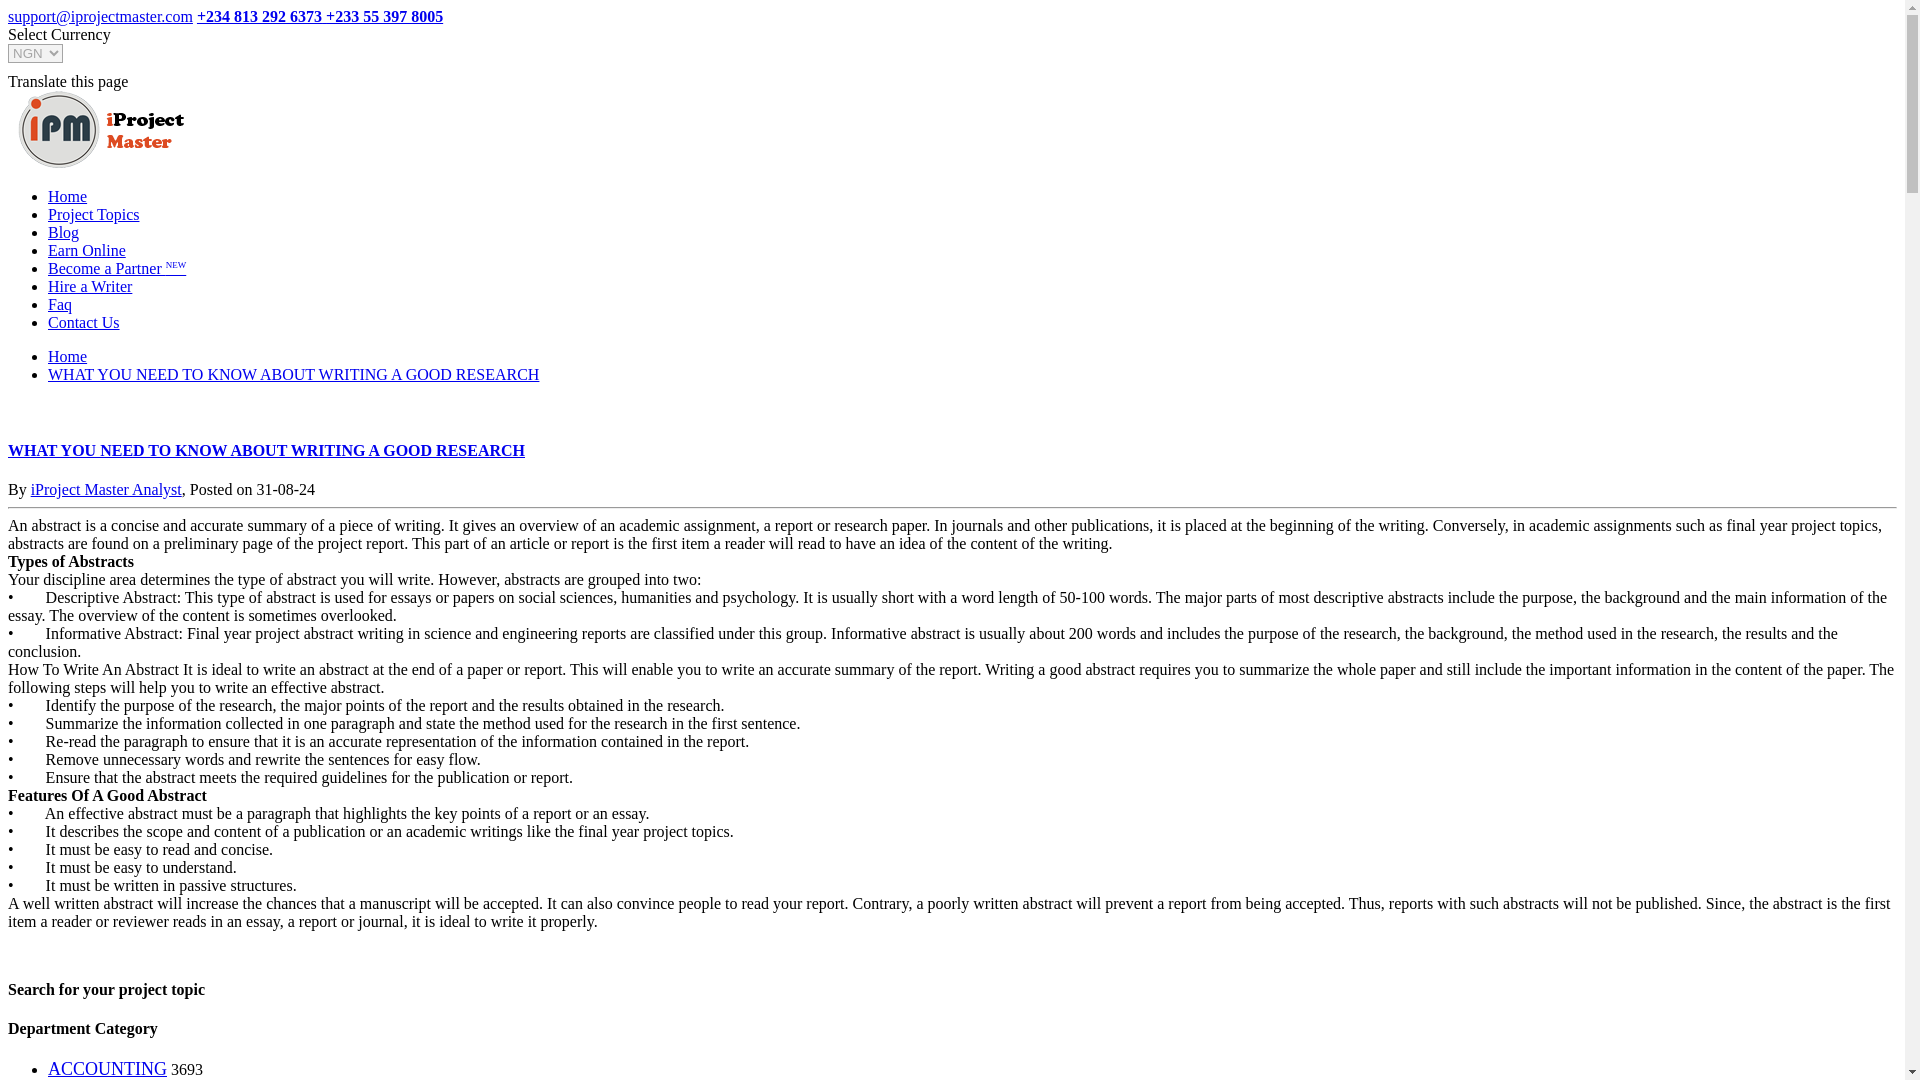 The image size is (1920, 1080). What do you see at coordinates (87, 250) in the screenshot?
I see `Earn Online` at bounding box center [87, 250].